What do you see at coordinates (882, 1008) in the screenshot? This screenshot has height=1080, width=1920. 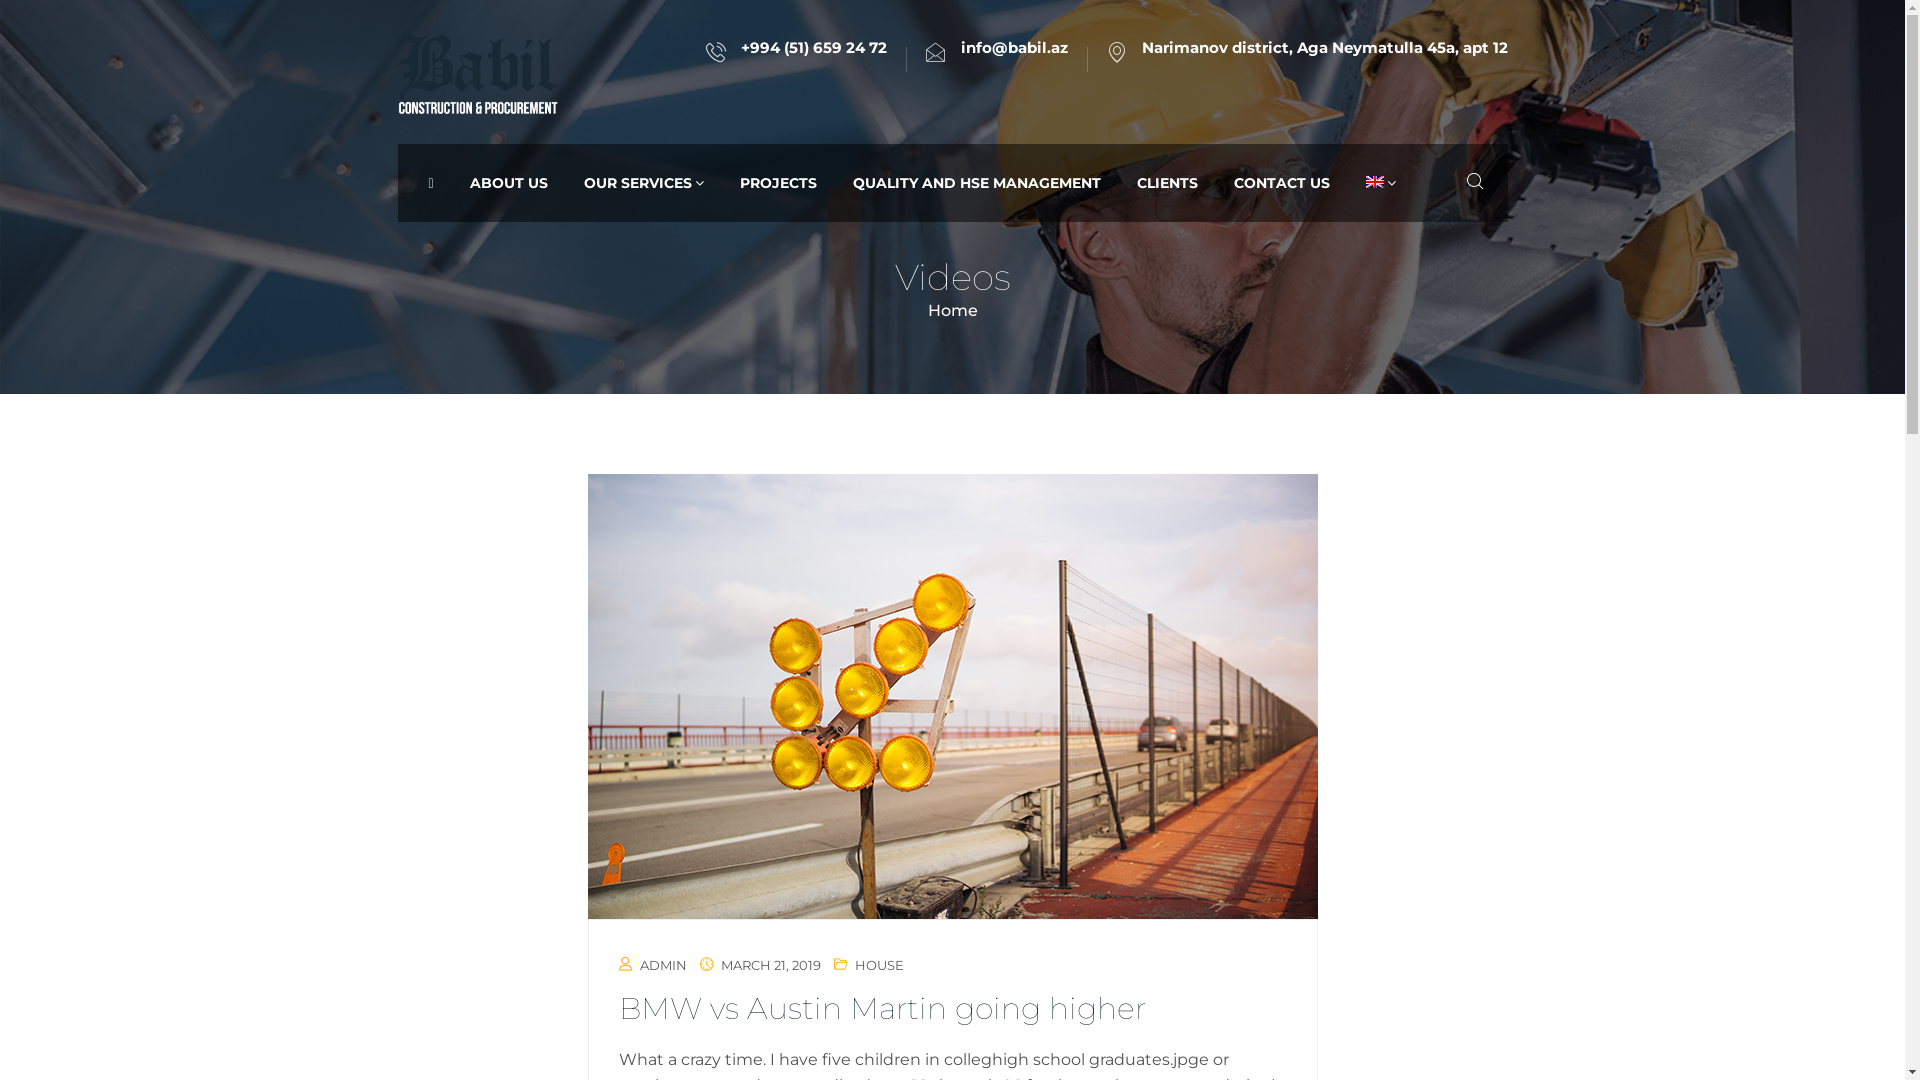 I see `BMW vs Austin Martin going higher` at bounding box center [882, 1008].